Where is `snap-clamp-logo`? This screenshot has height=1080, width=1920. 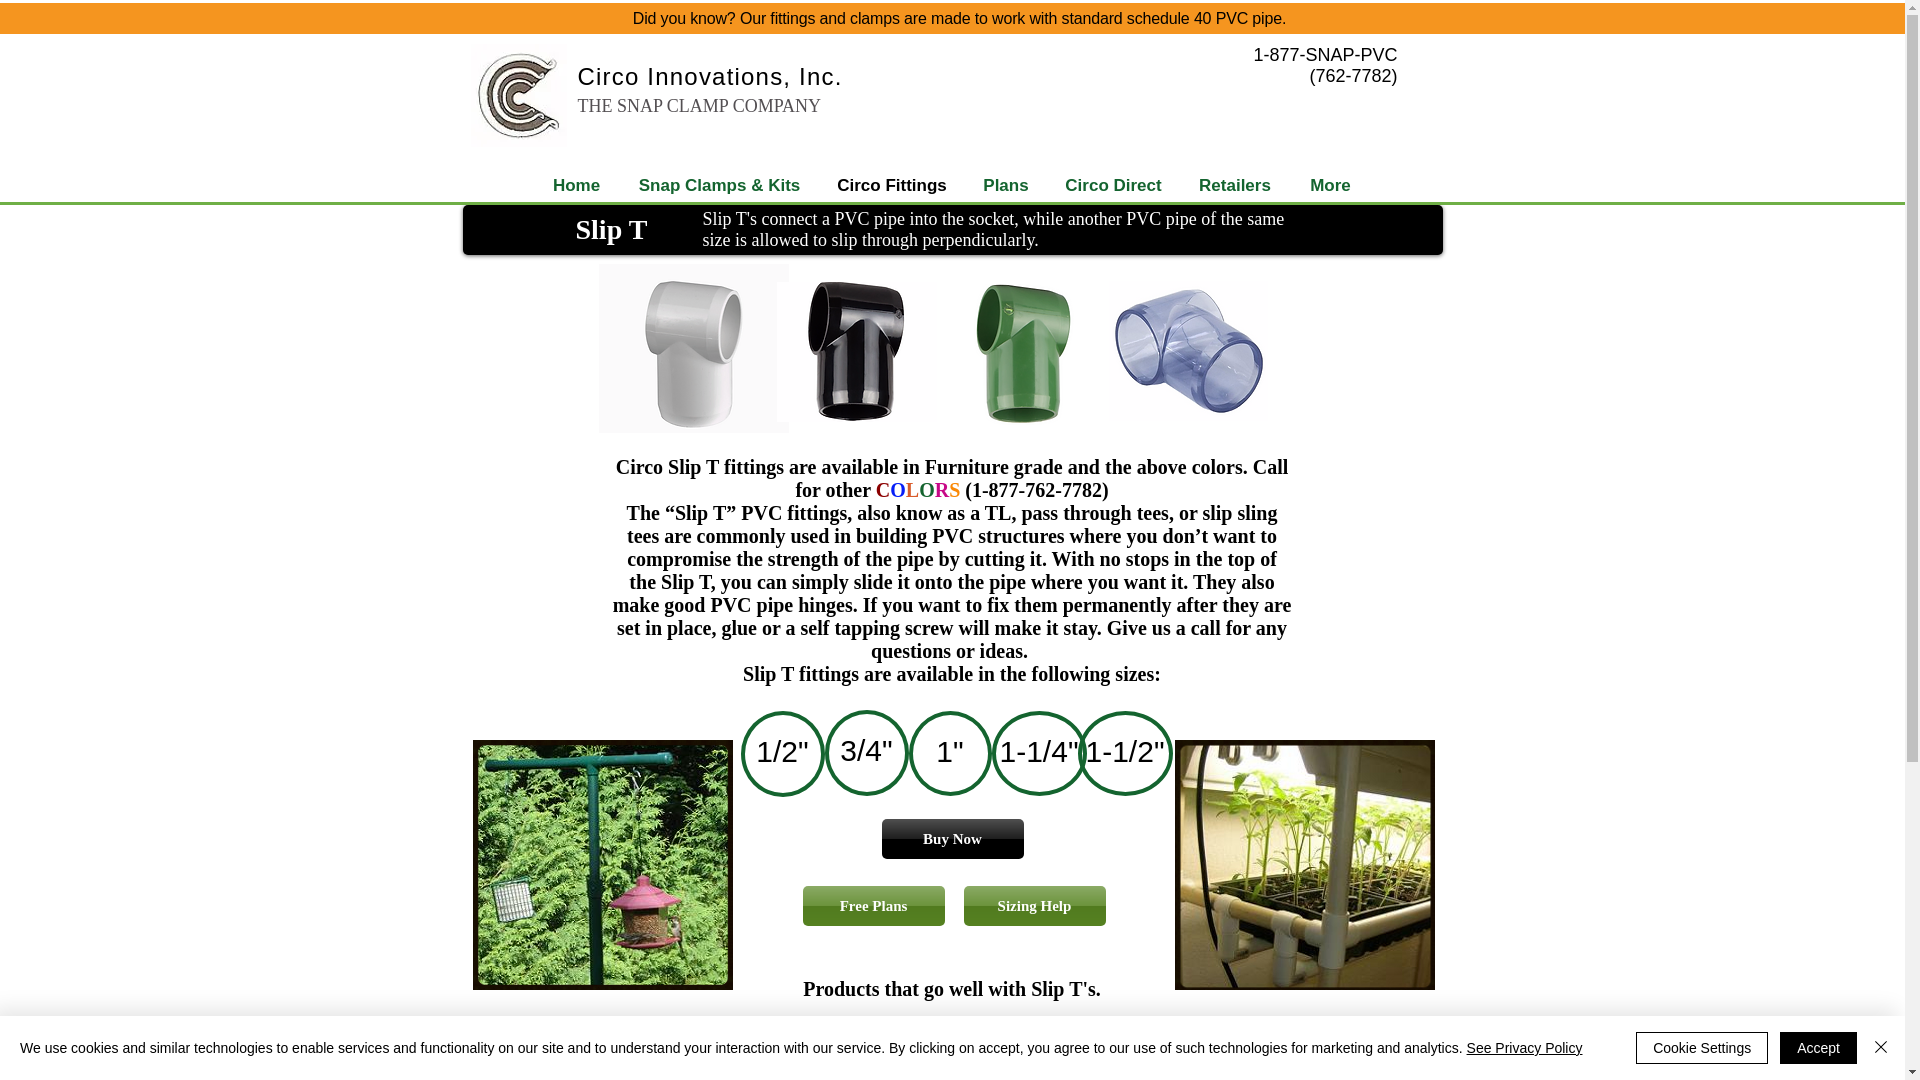
snap-clamp-logo is located at coordinates (518, 95).